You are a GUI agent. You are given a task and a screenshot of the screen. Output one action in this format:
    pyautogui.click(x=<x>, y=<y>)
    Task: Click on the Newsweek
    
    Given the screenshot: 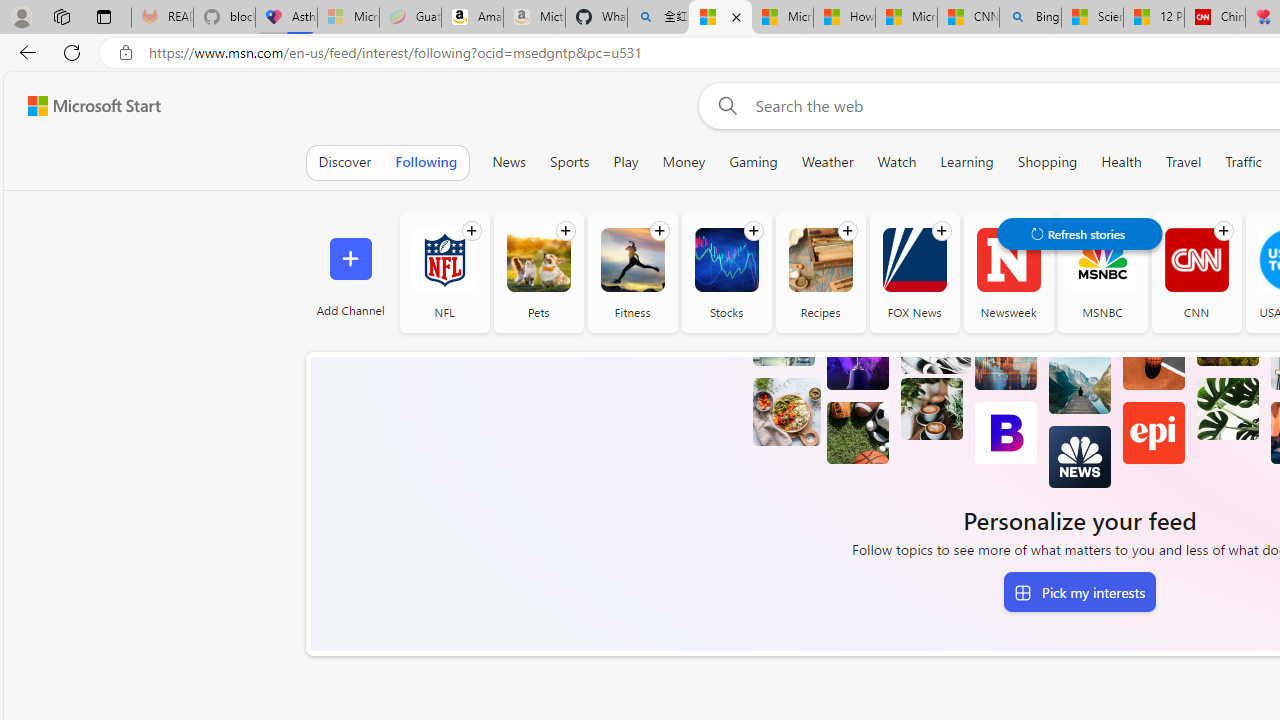 What is the action you would take?
    pyautogui.click(x=1008, y=272)
    